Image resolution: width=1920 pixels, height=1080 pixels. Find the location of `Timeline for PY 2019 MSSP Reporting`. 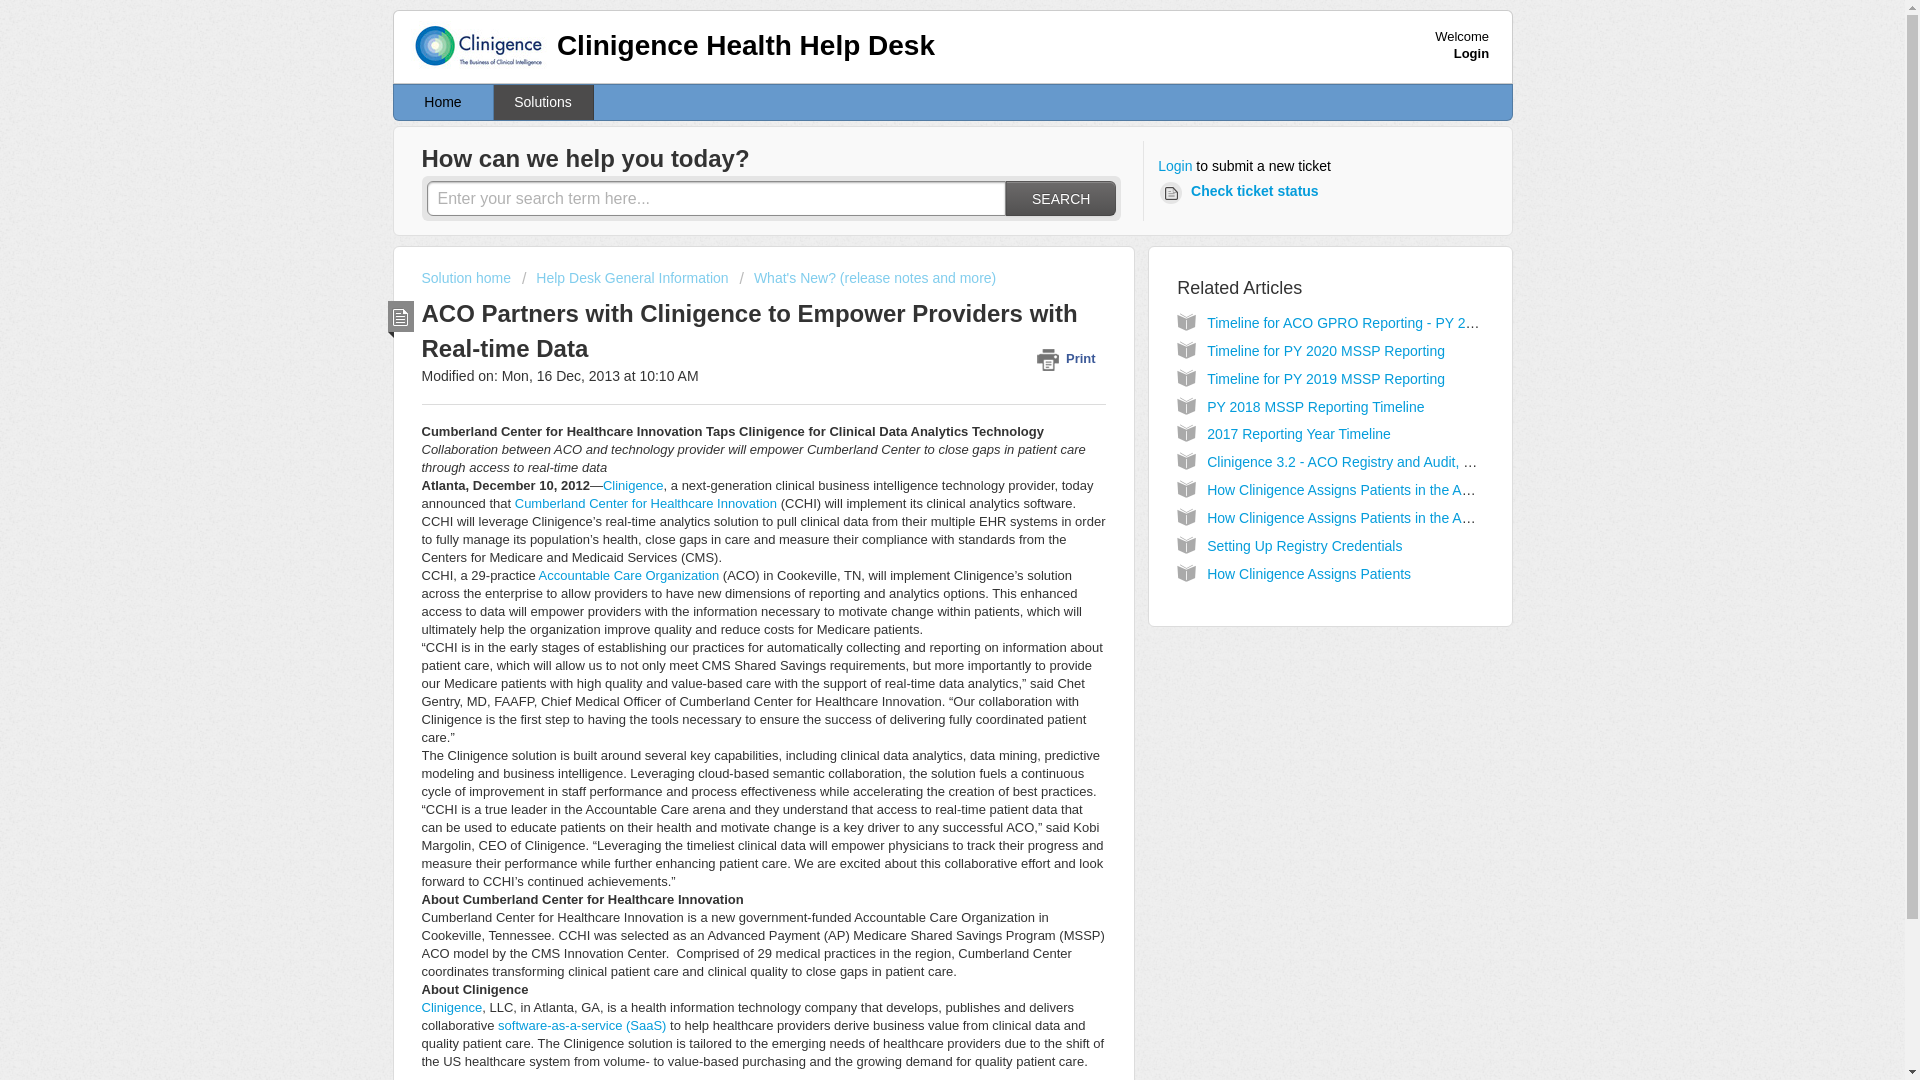

Timeline for PY 2019 MSSP Reporting is located at coordinates (1326, 378).